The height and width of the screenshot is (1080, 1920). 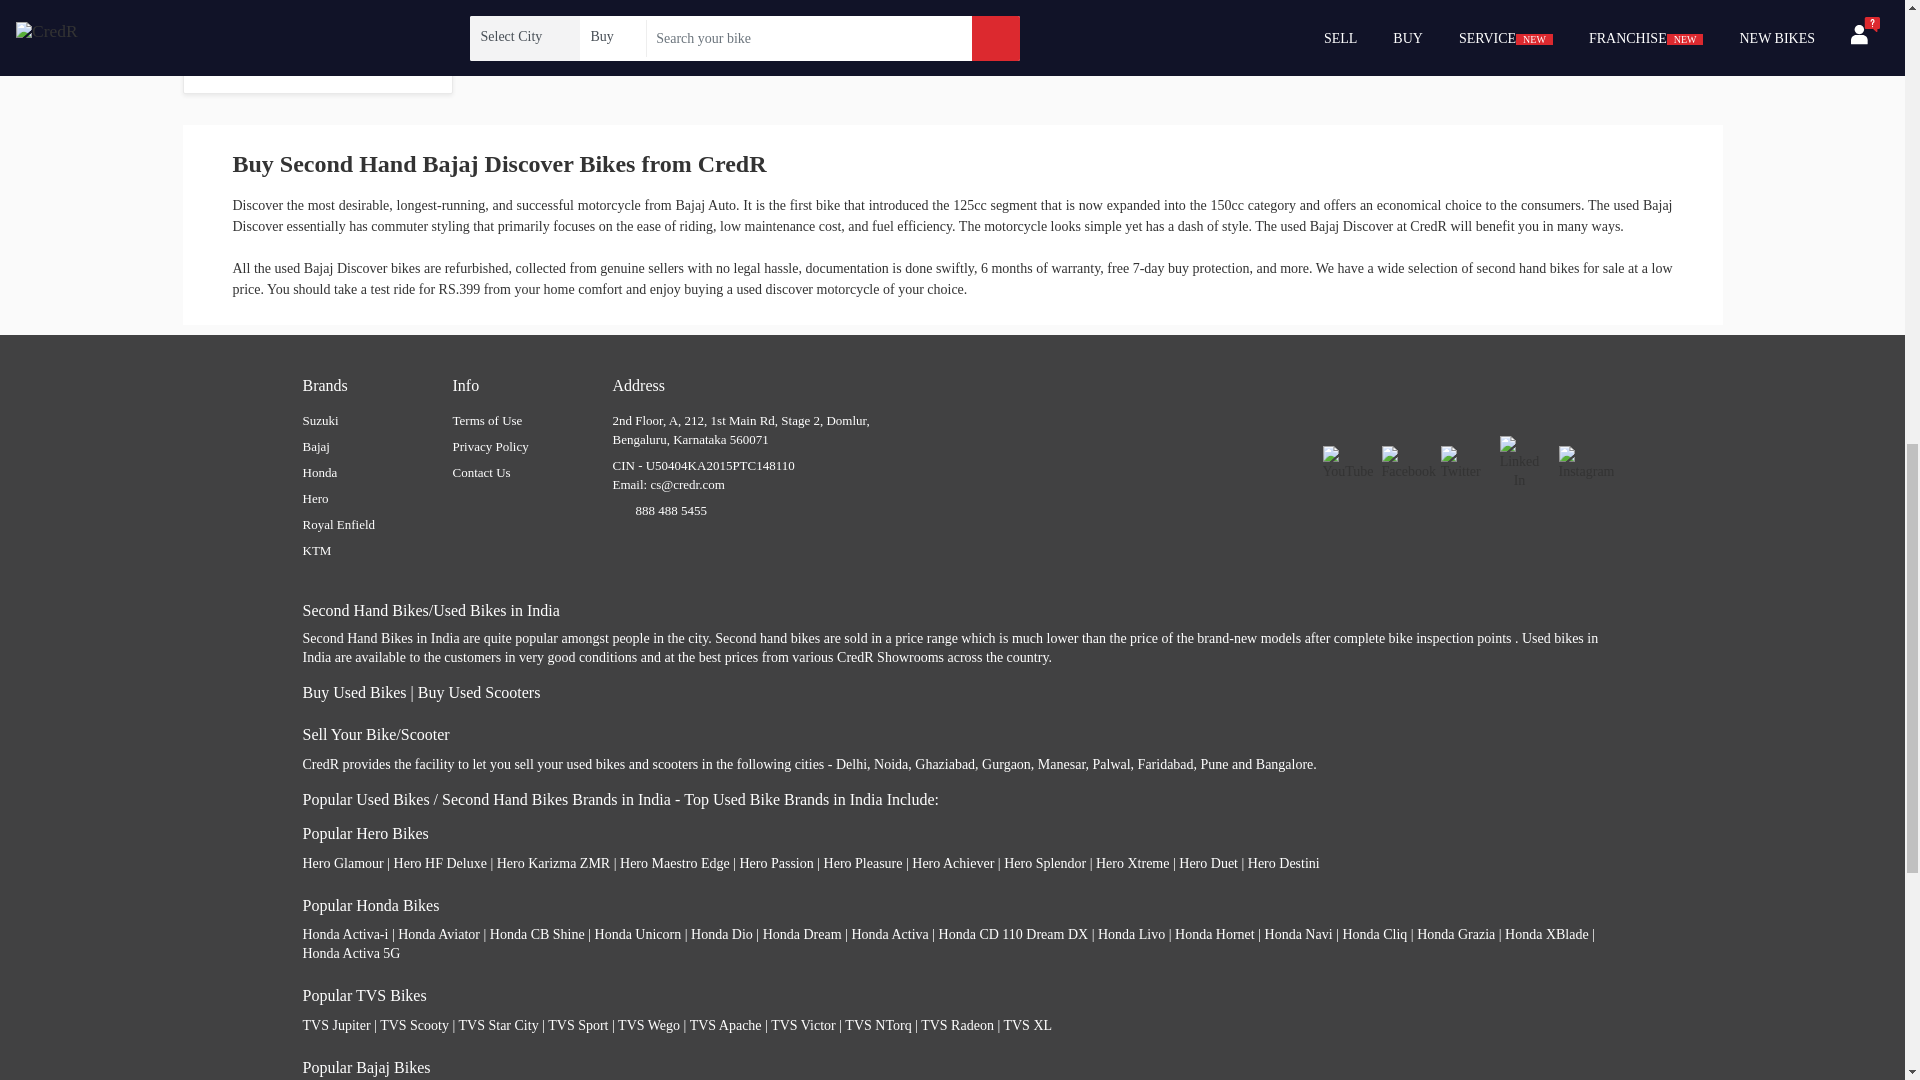 I want to click on Privacy Policy, so click(x=490, y=446).